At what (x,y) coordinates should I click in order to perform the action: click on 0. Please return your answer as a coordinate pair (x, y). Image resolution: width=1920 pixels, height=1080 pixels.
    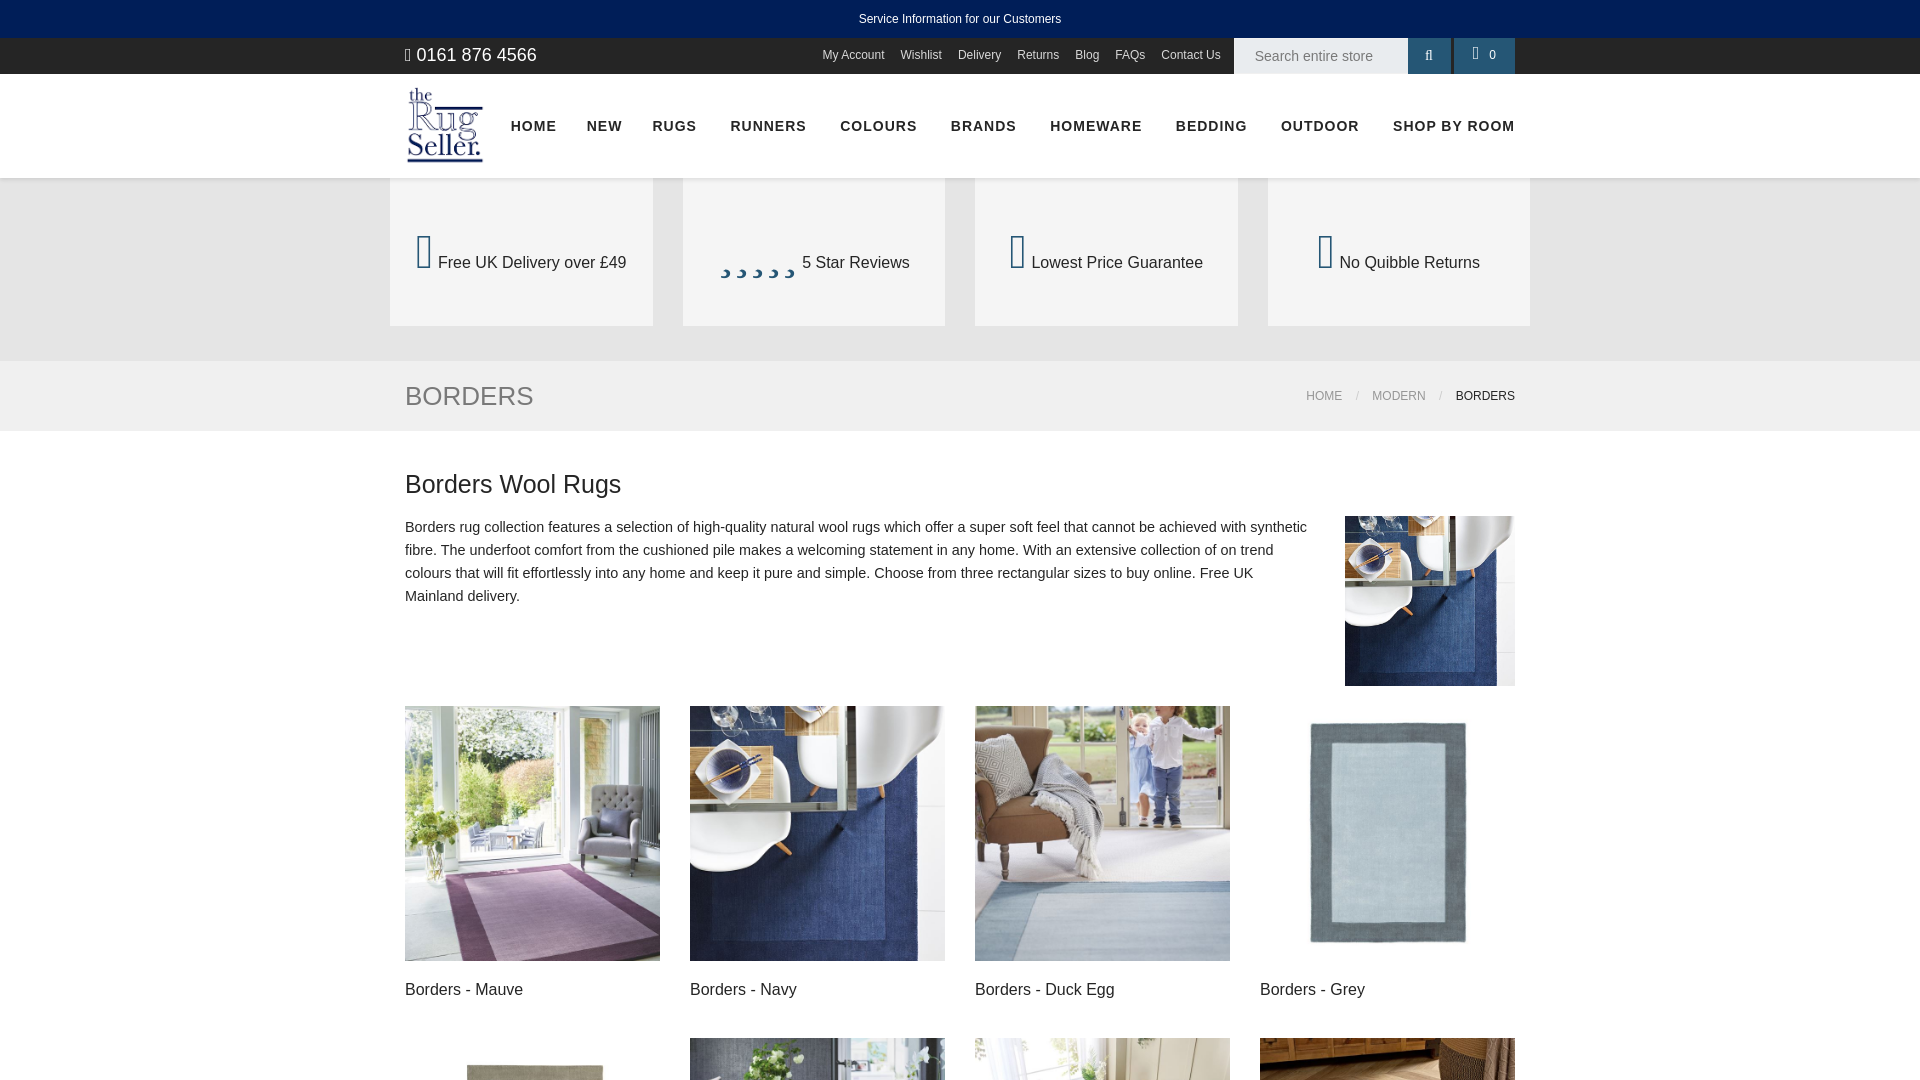
    Looking at the image, I should click on (1484, 56).